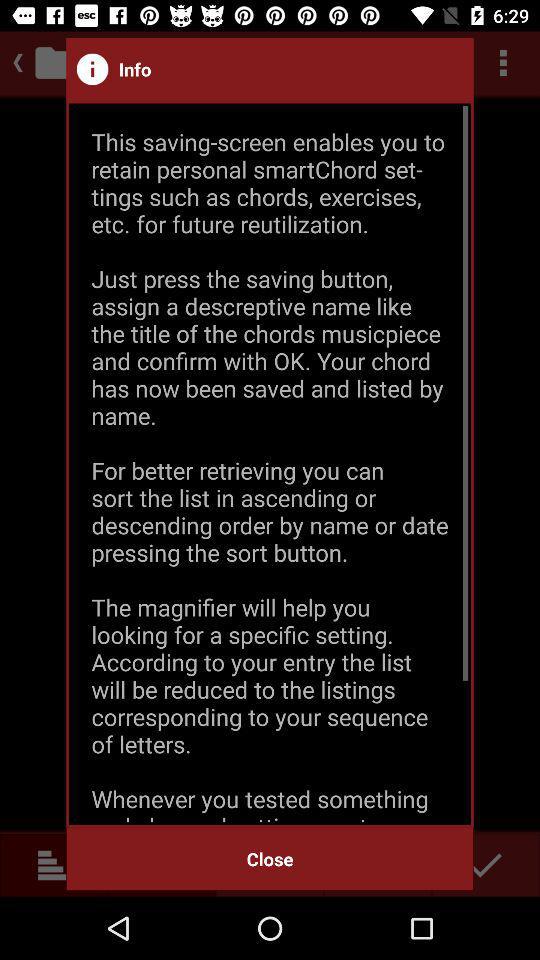  What do you see at coordinates (270, 858) in the screenshot?
I see `launch the close item` at bounding box center [270, 858].